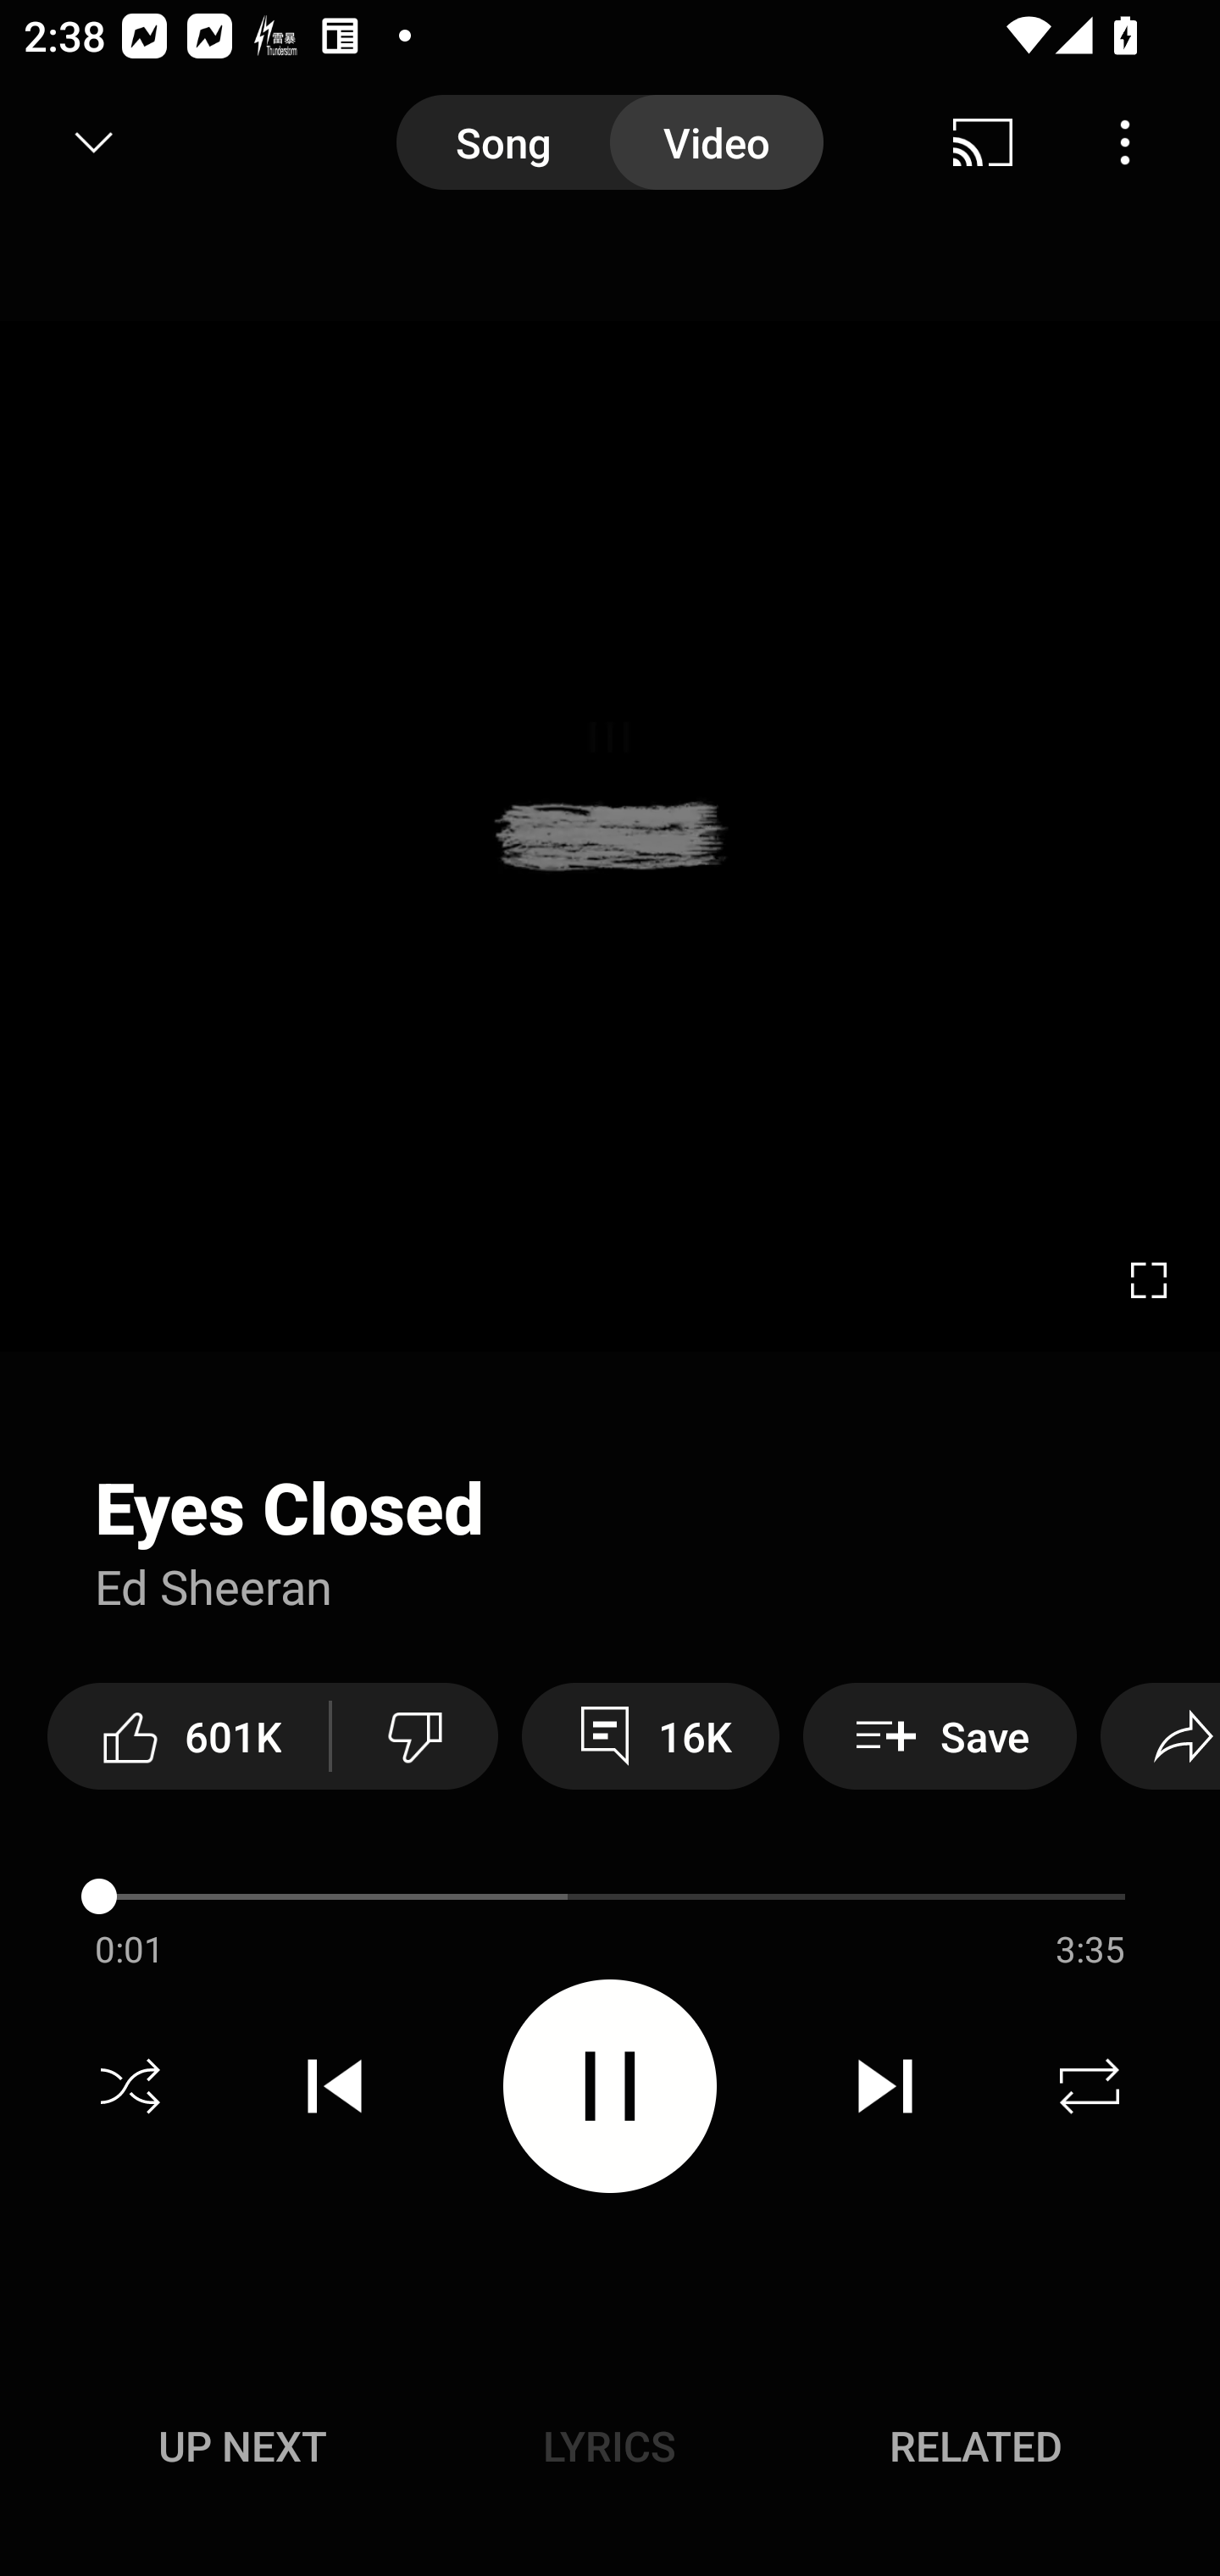 The image size is (1220, 2576). What do you see at coordinates (651, 1735) in the screenshot?
I see `16K View 16,576 comments` at bounding box center [651, 1735].